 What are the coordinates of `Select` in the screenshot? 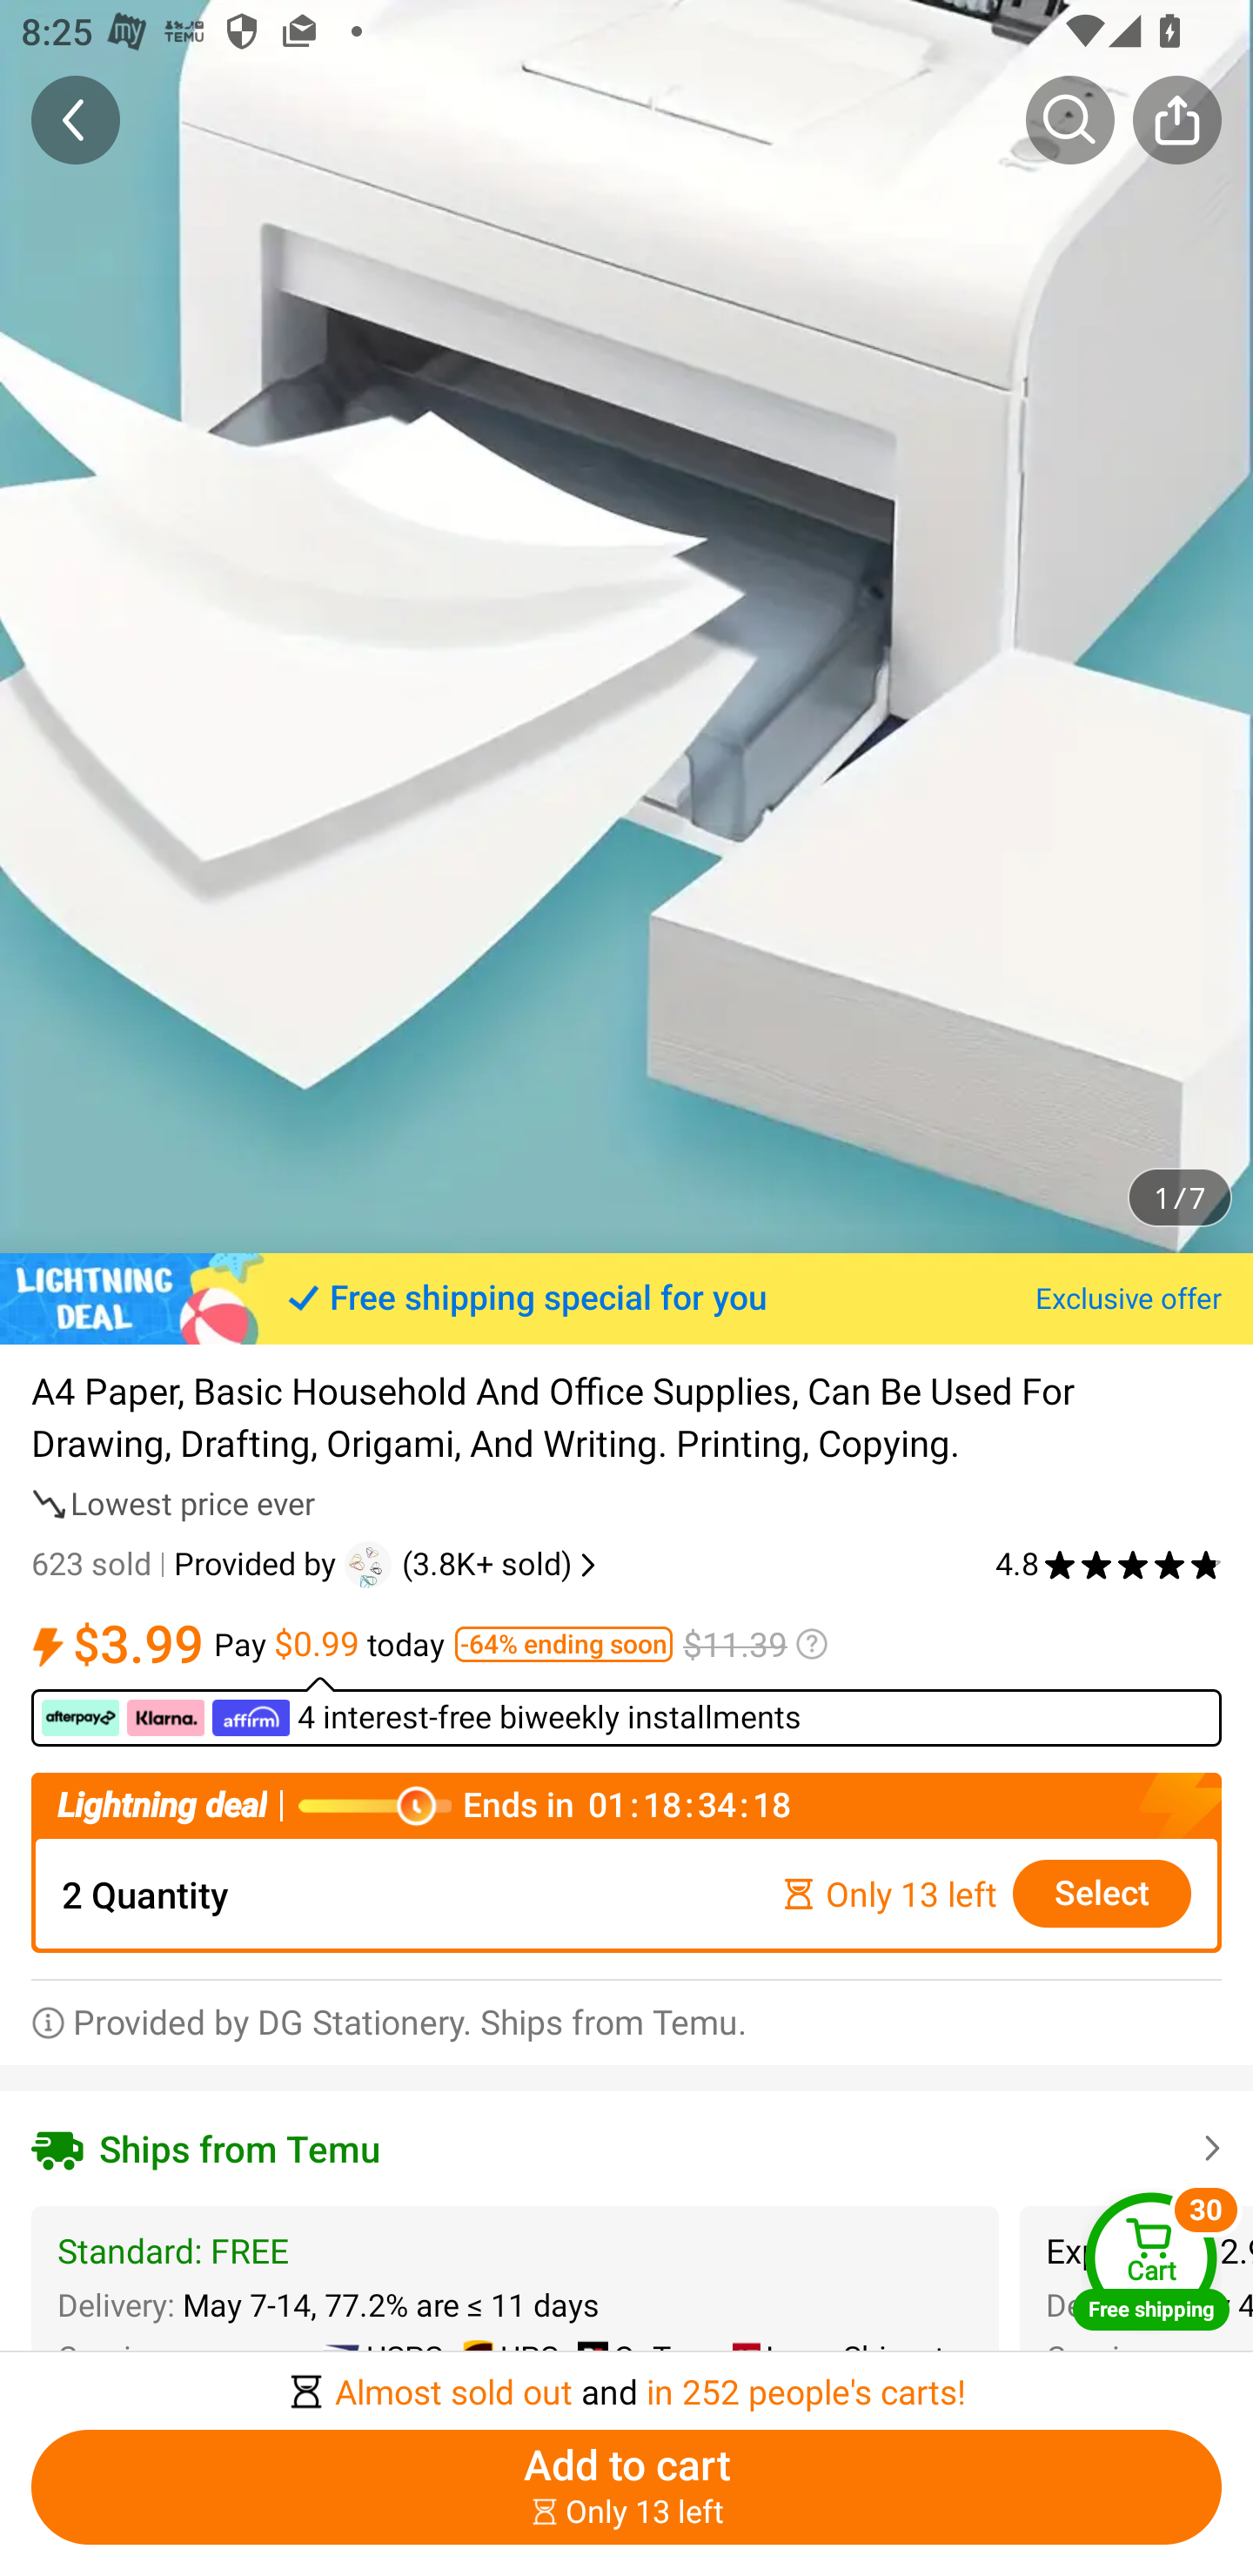 It's located at (1102, 1894).